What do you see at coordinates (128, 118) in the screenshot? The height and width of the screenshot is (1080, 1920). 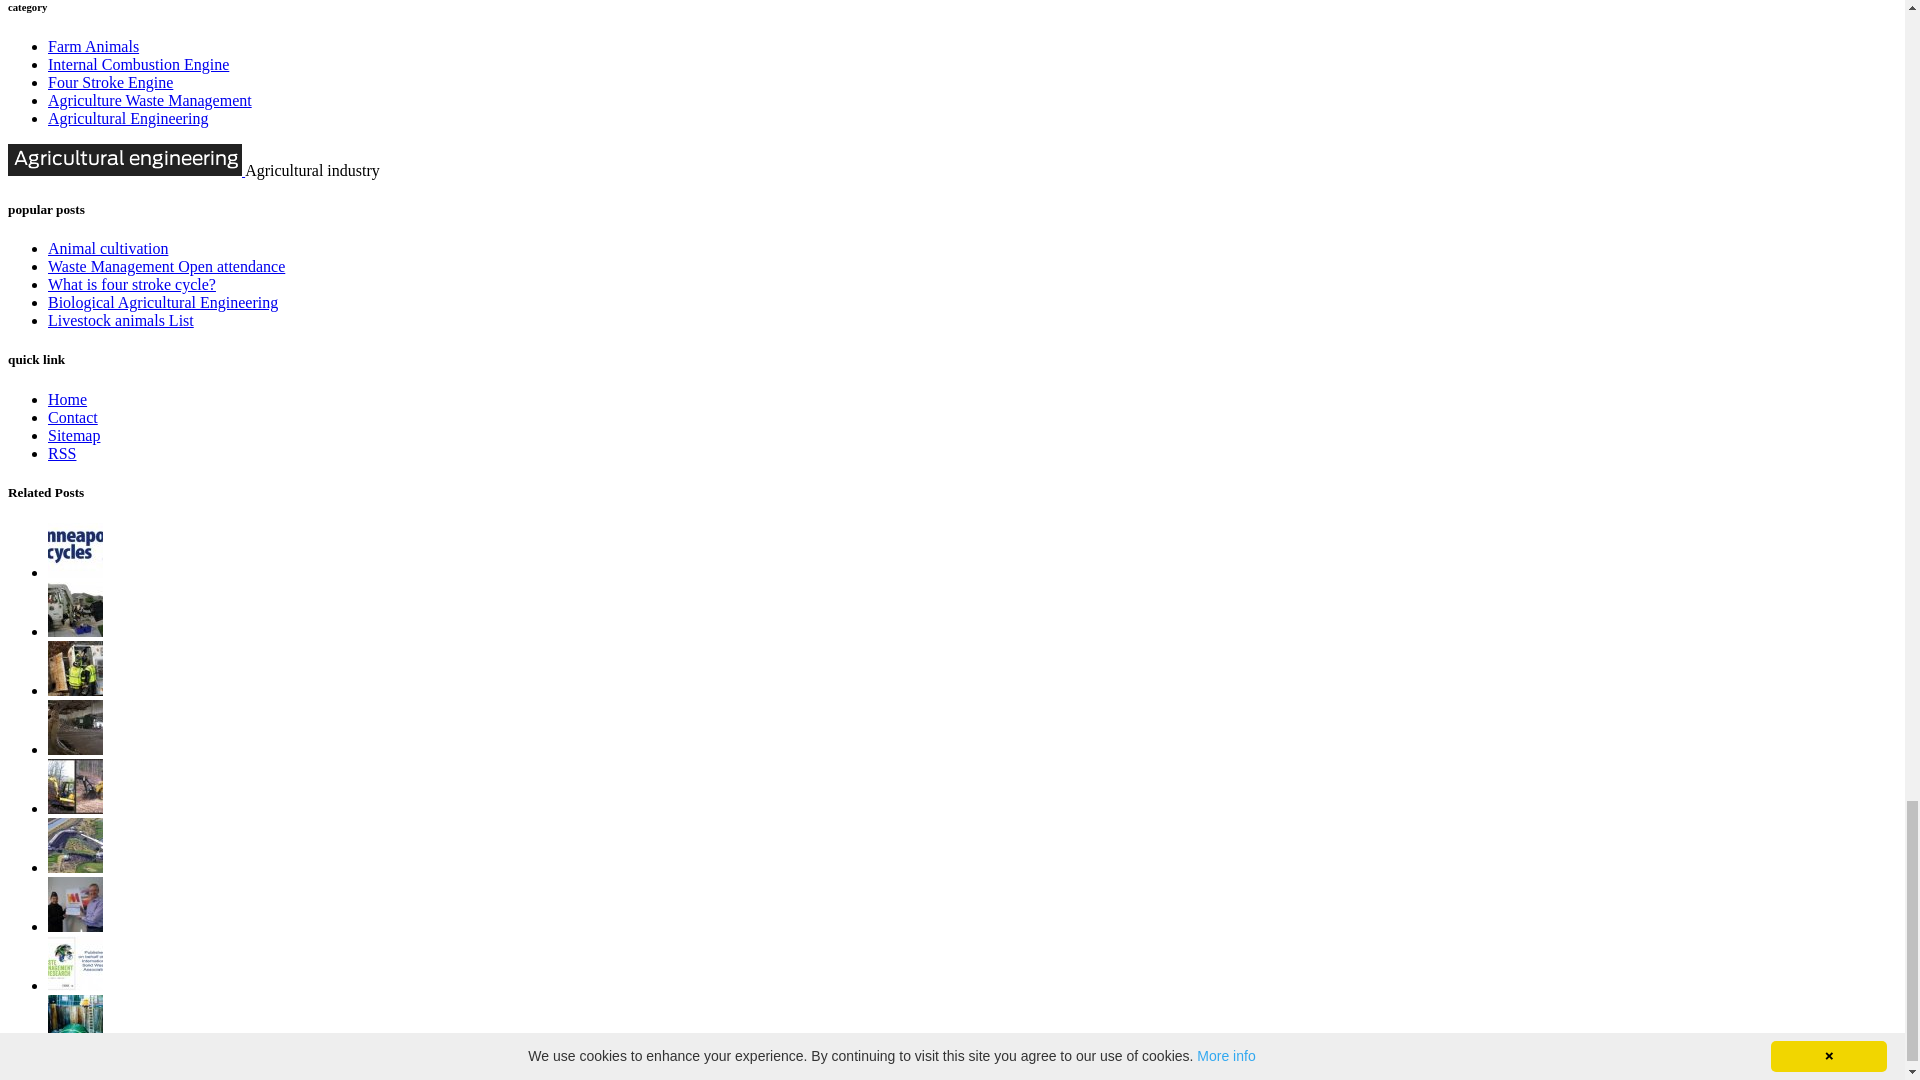 I see `View all posts filed under Agricultural Engineering` at bounding box center [128, 118].